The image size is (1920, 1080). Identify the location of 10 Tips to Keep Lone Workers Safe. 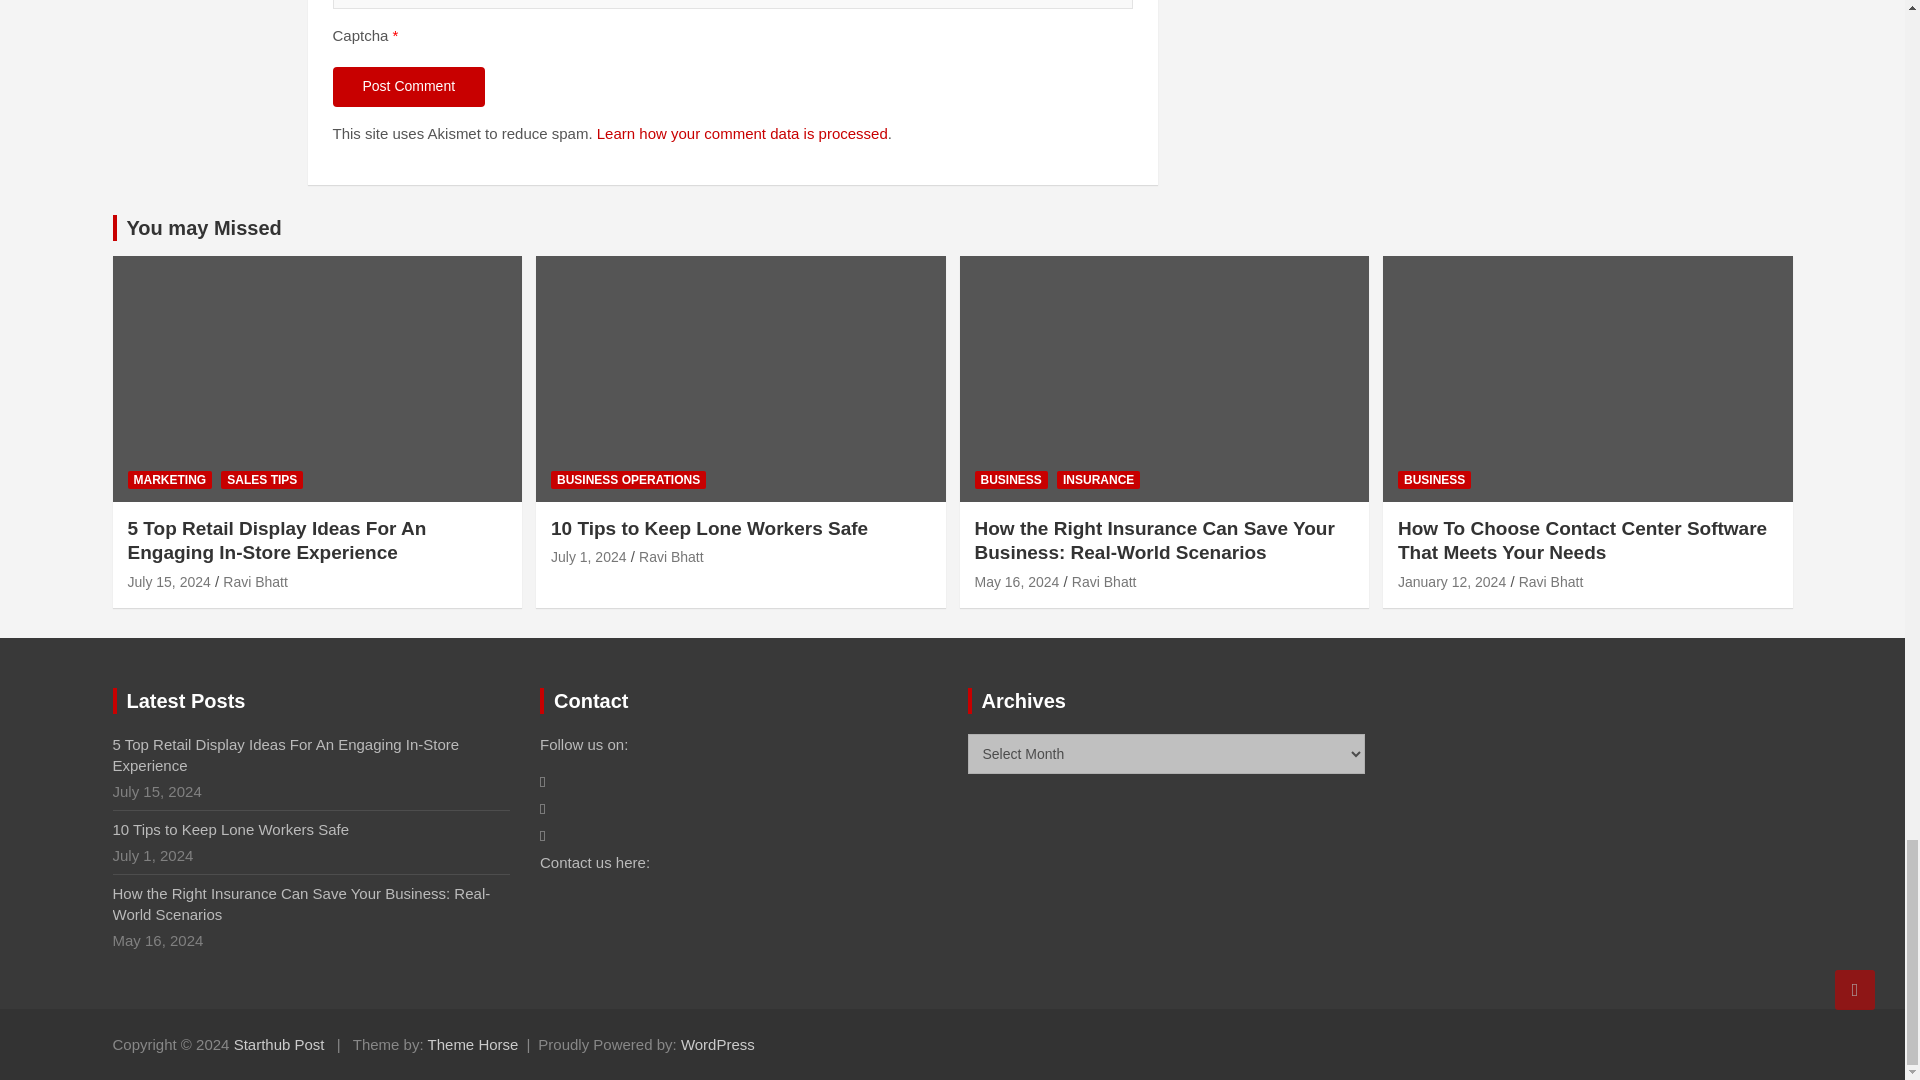
(589, 556).